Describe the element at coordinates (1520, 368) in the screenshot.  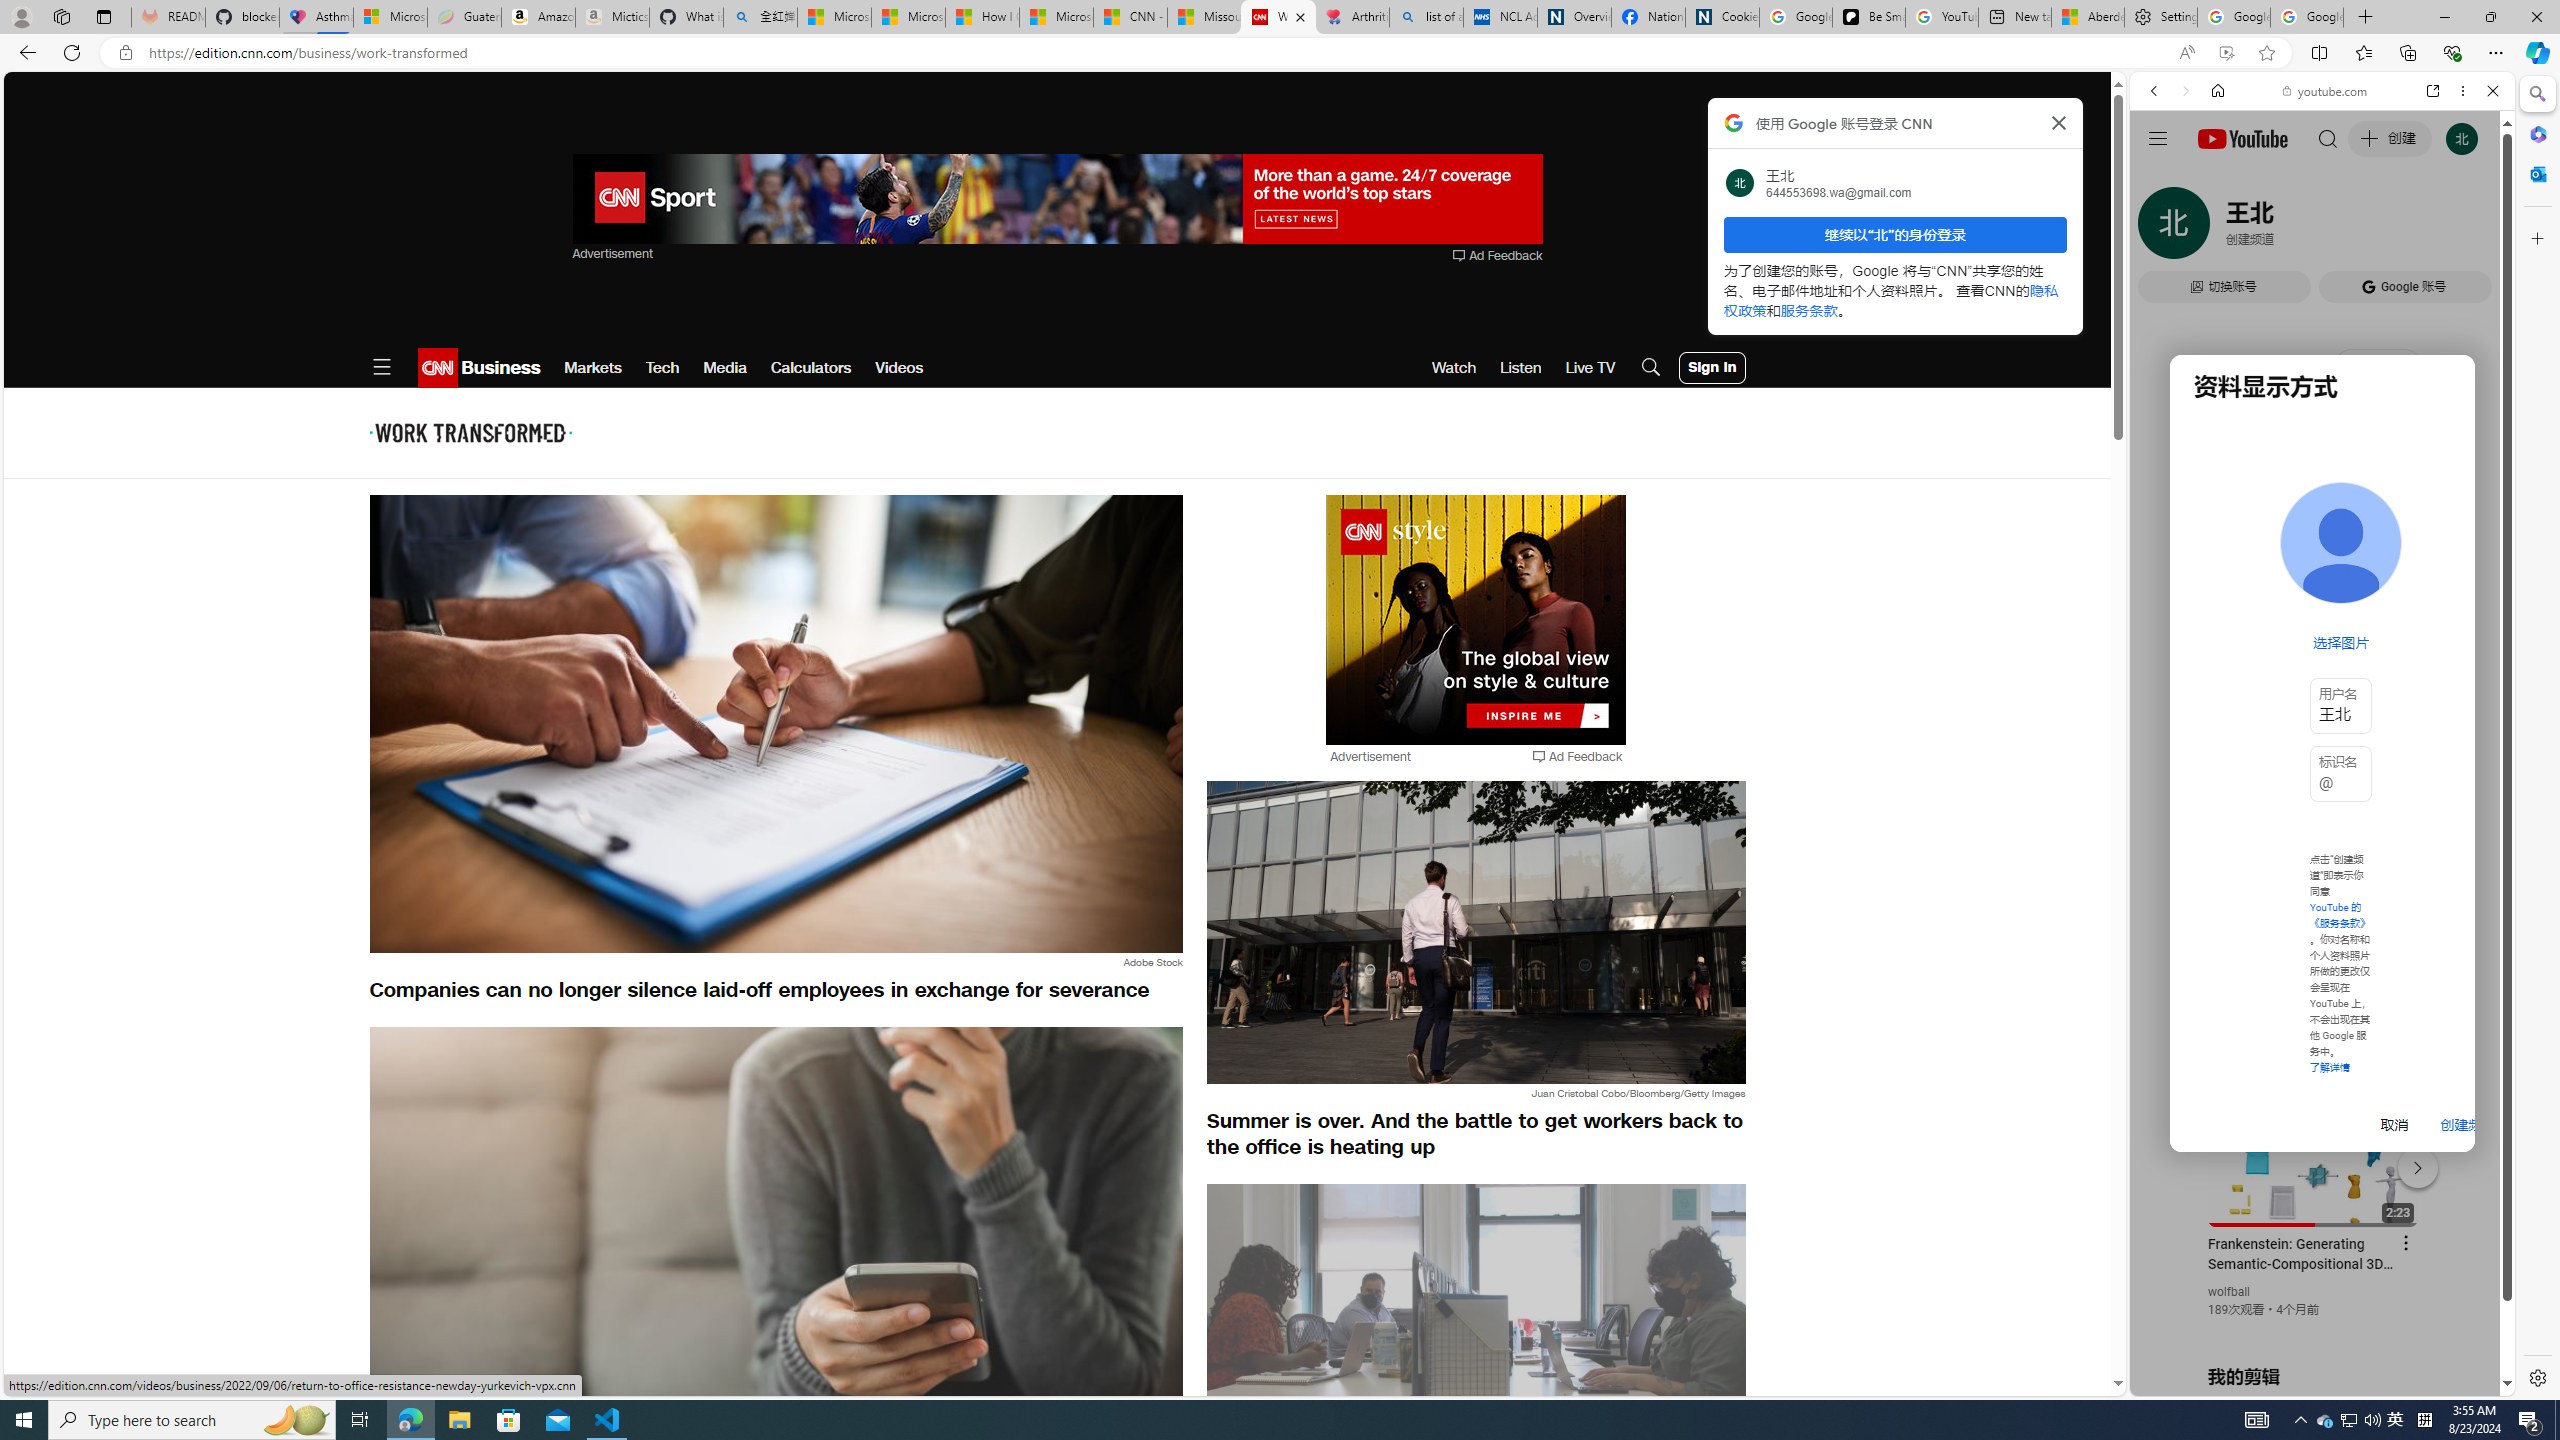
I see `Listen` at that location.